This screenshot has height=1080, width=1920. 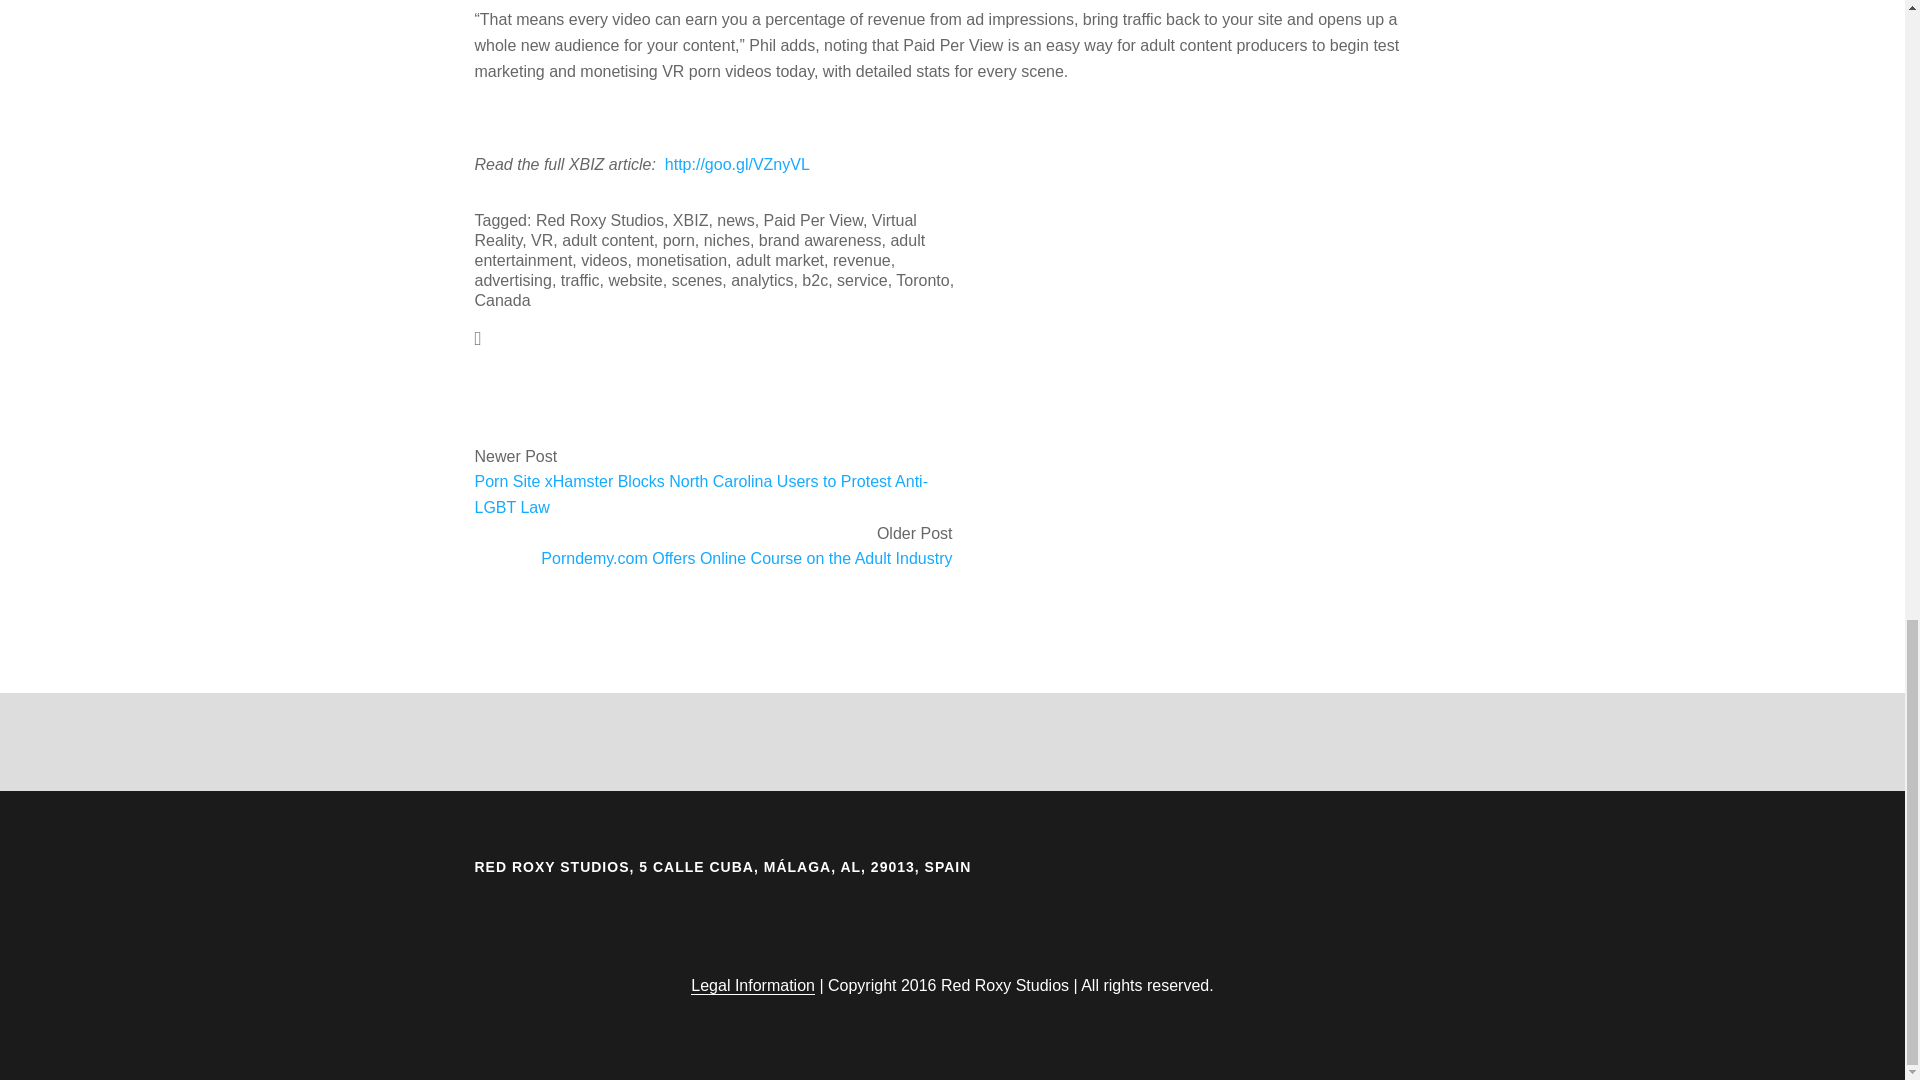 I want to click on videos, so click(x=604, y=260).